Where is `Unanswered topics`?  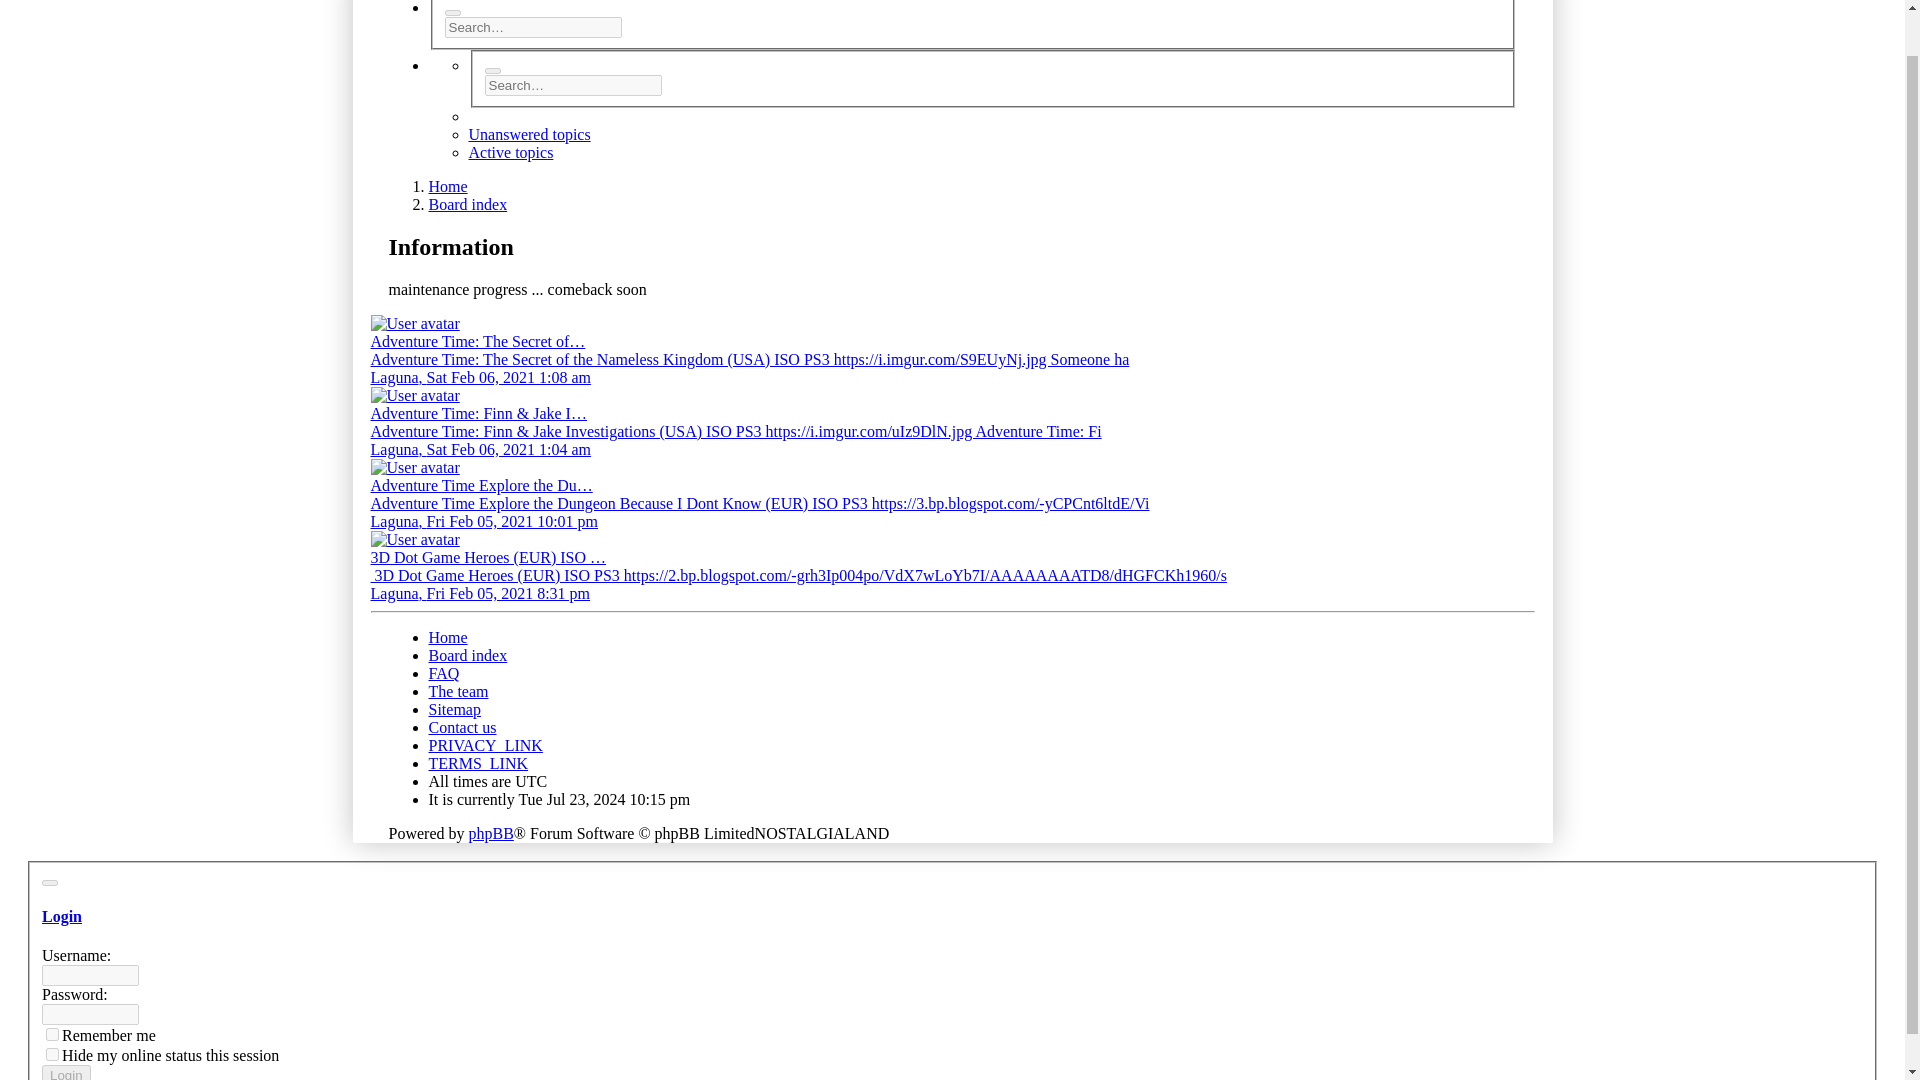
Unanswered topics is located at coordinates (528, 134).